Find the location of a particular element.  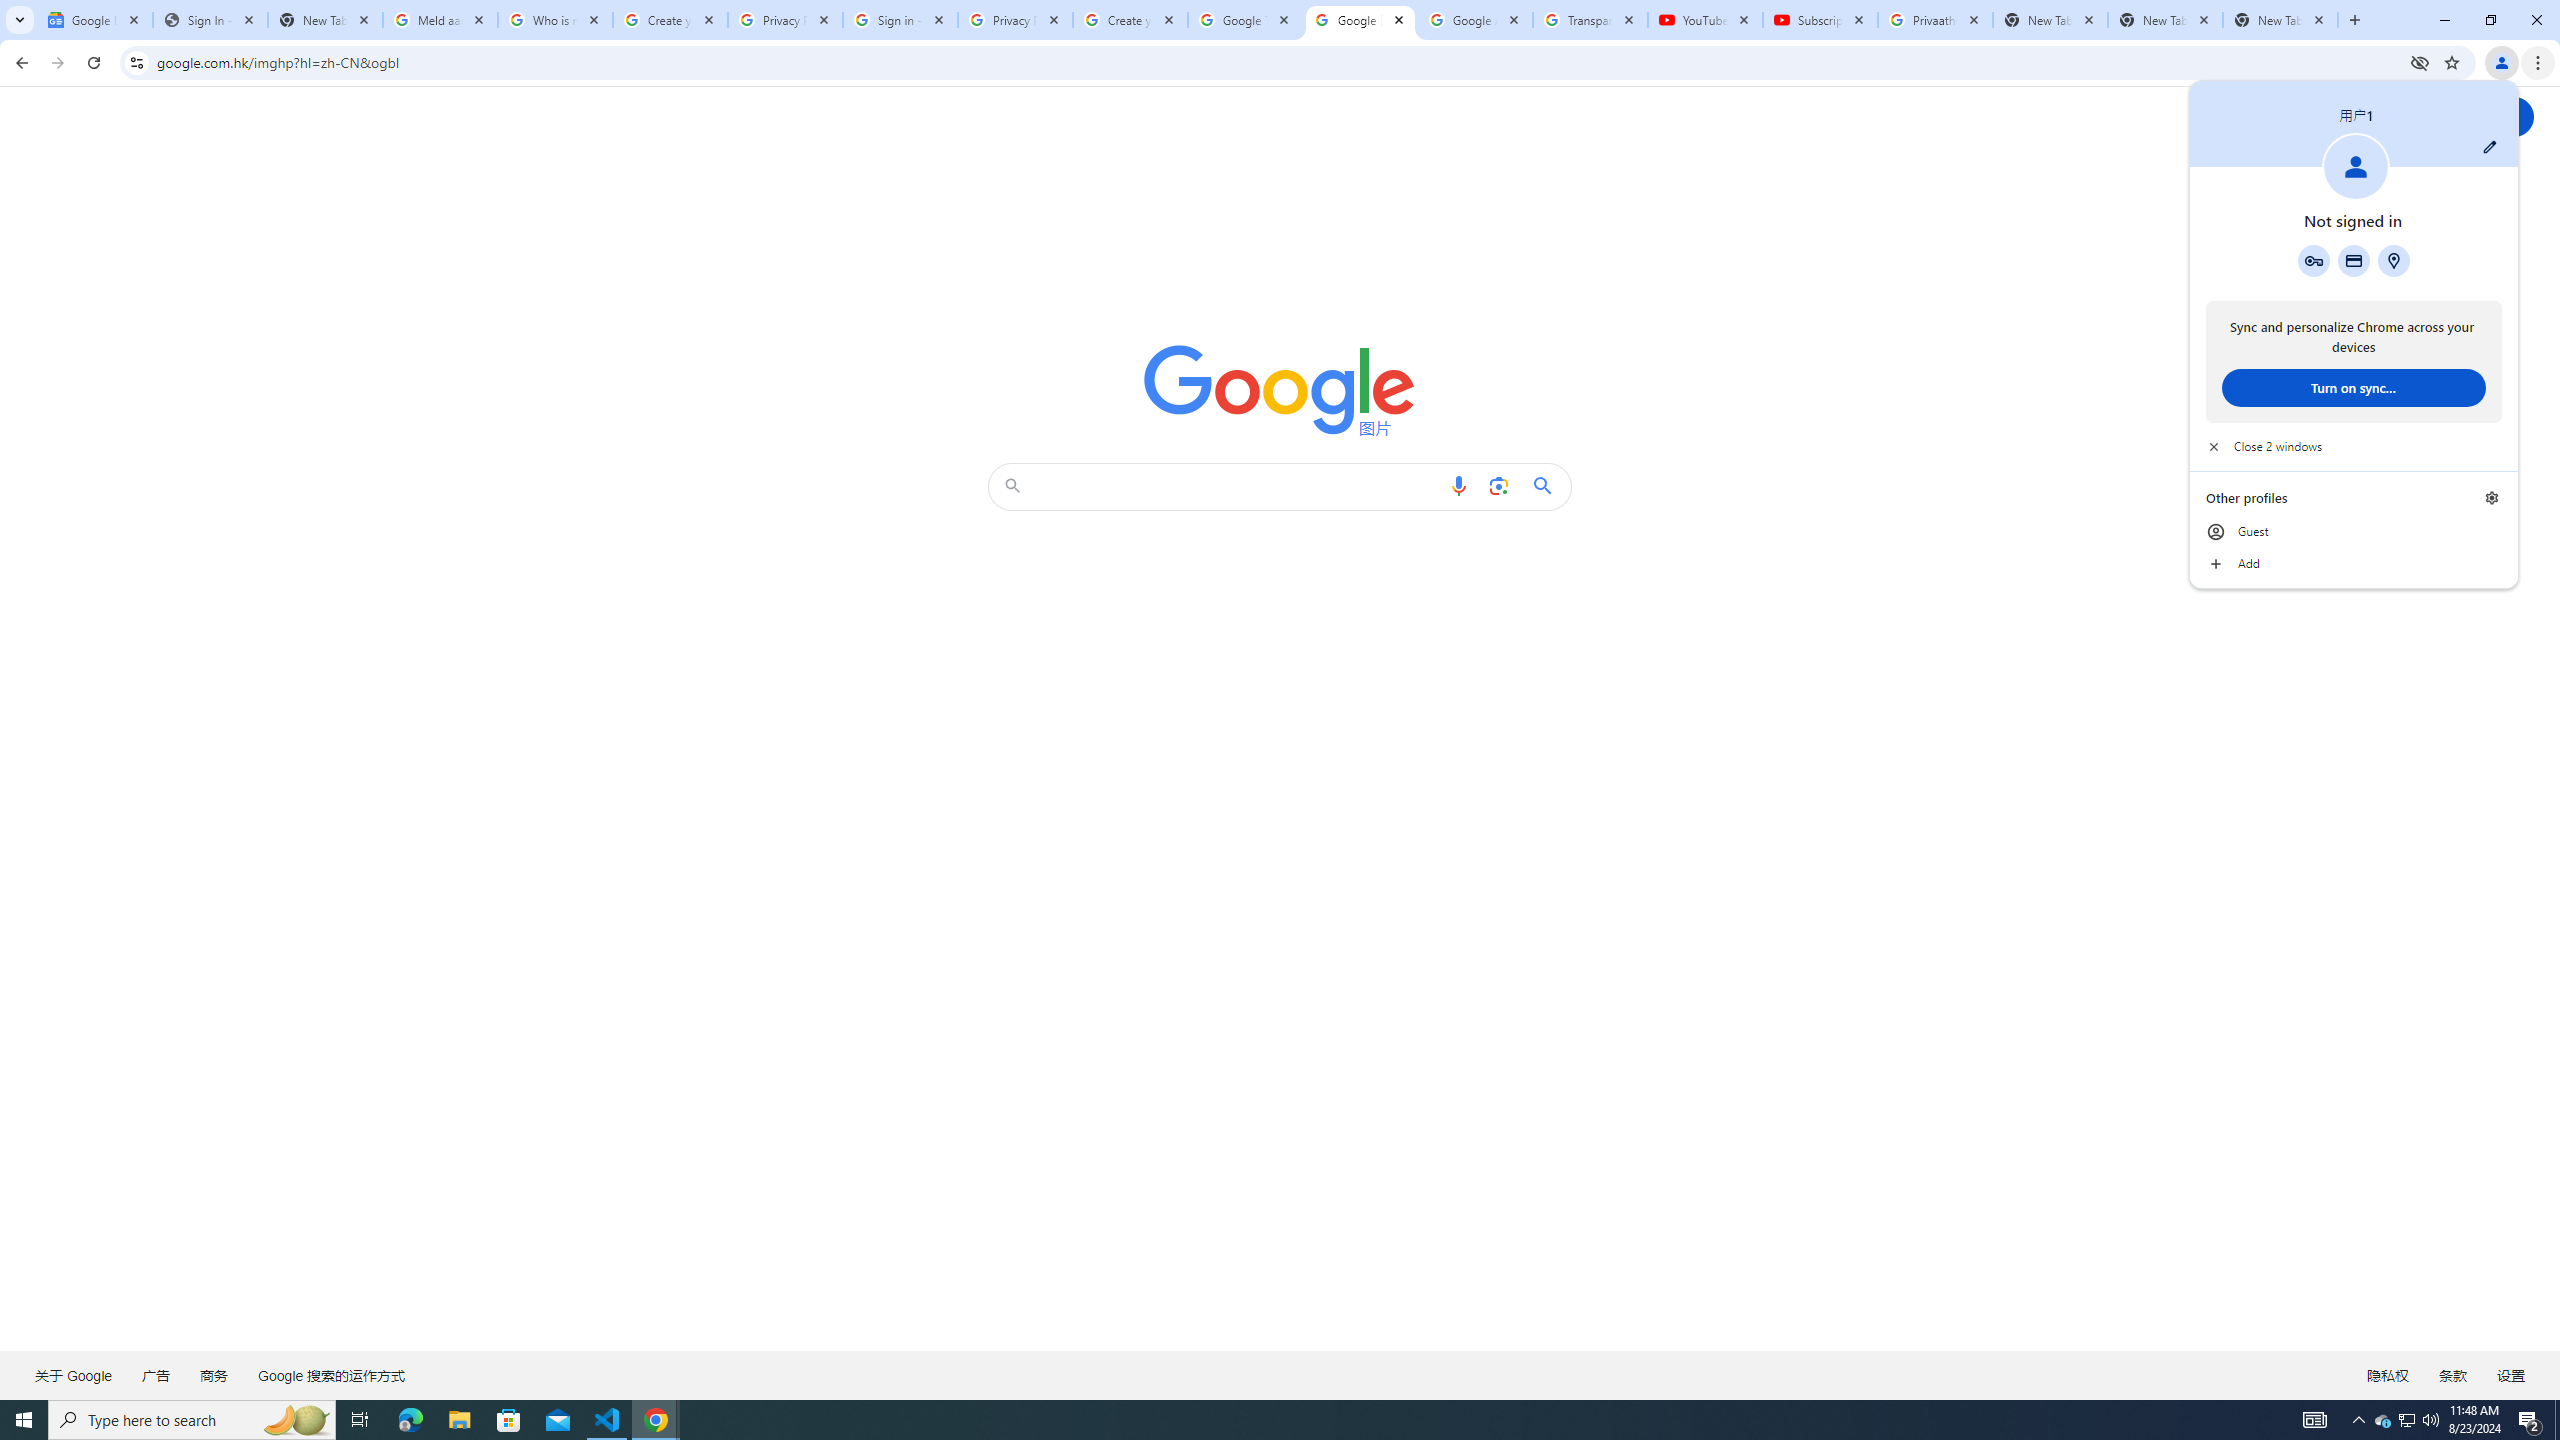

Running applications is located at coordinates (1262, 1420).